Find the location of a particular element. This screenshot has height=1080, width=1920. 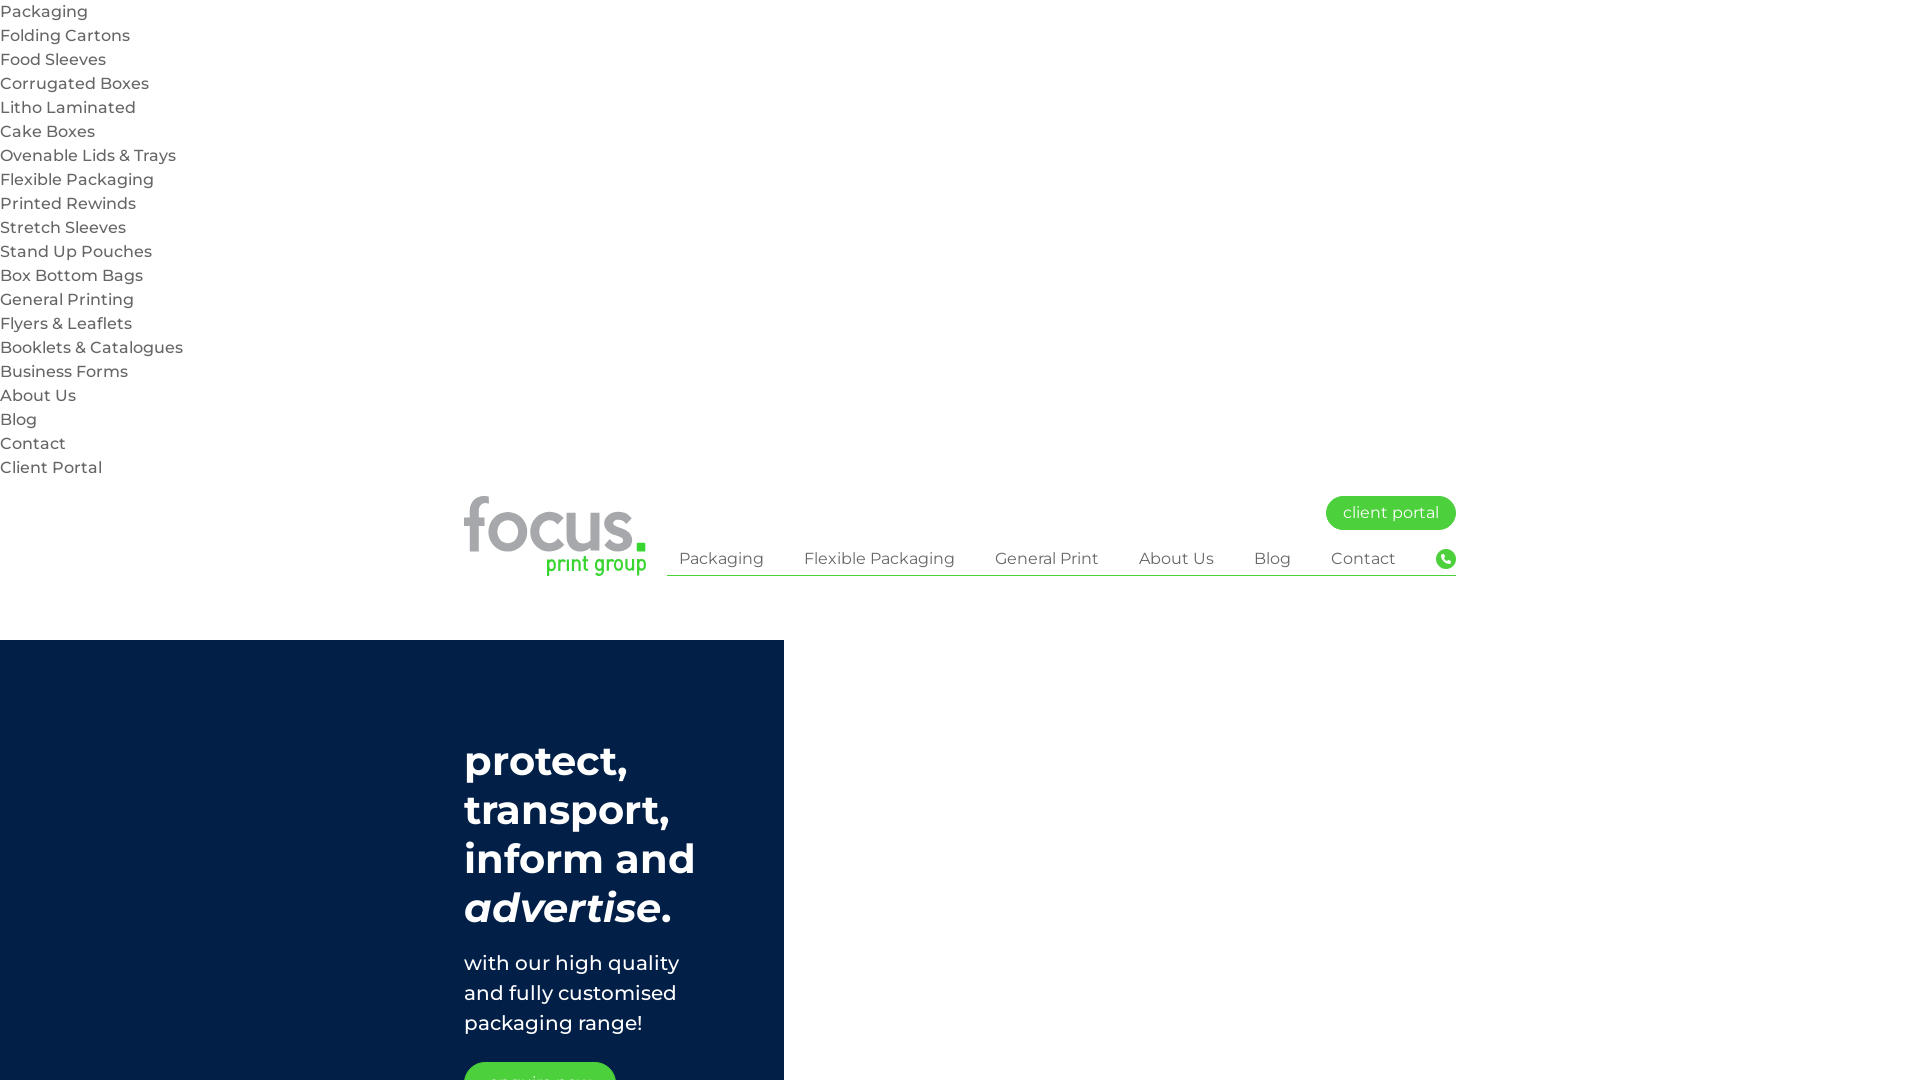

Stretch Sleeves is located at coordinates (63, 228).